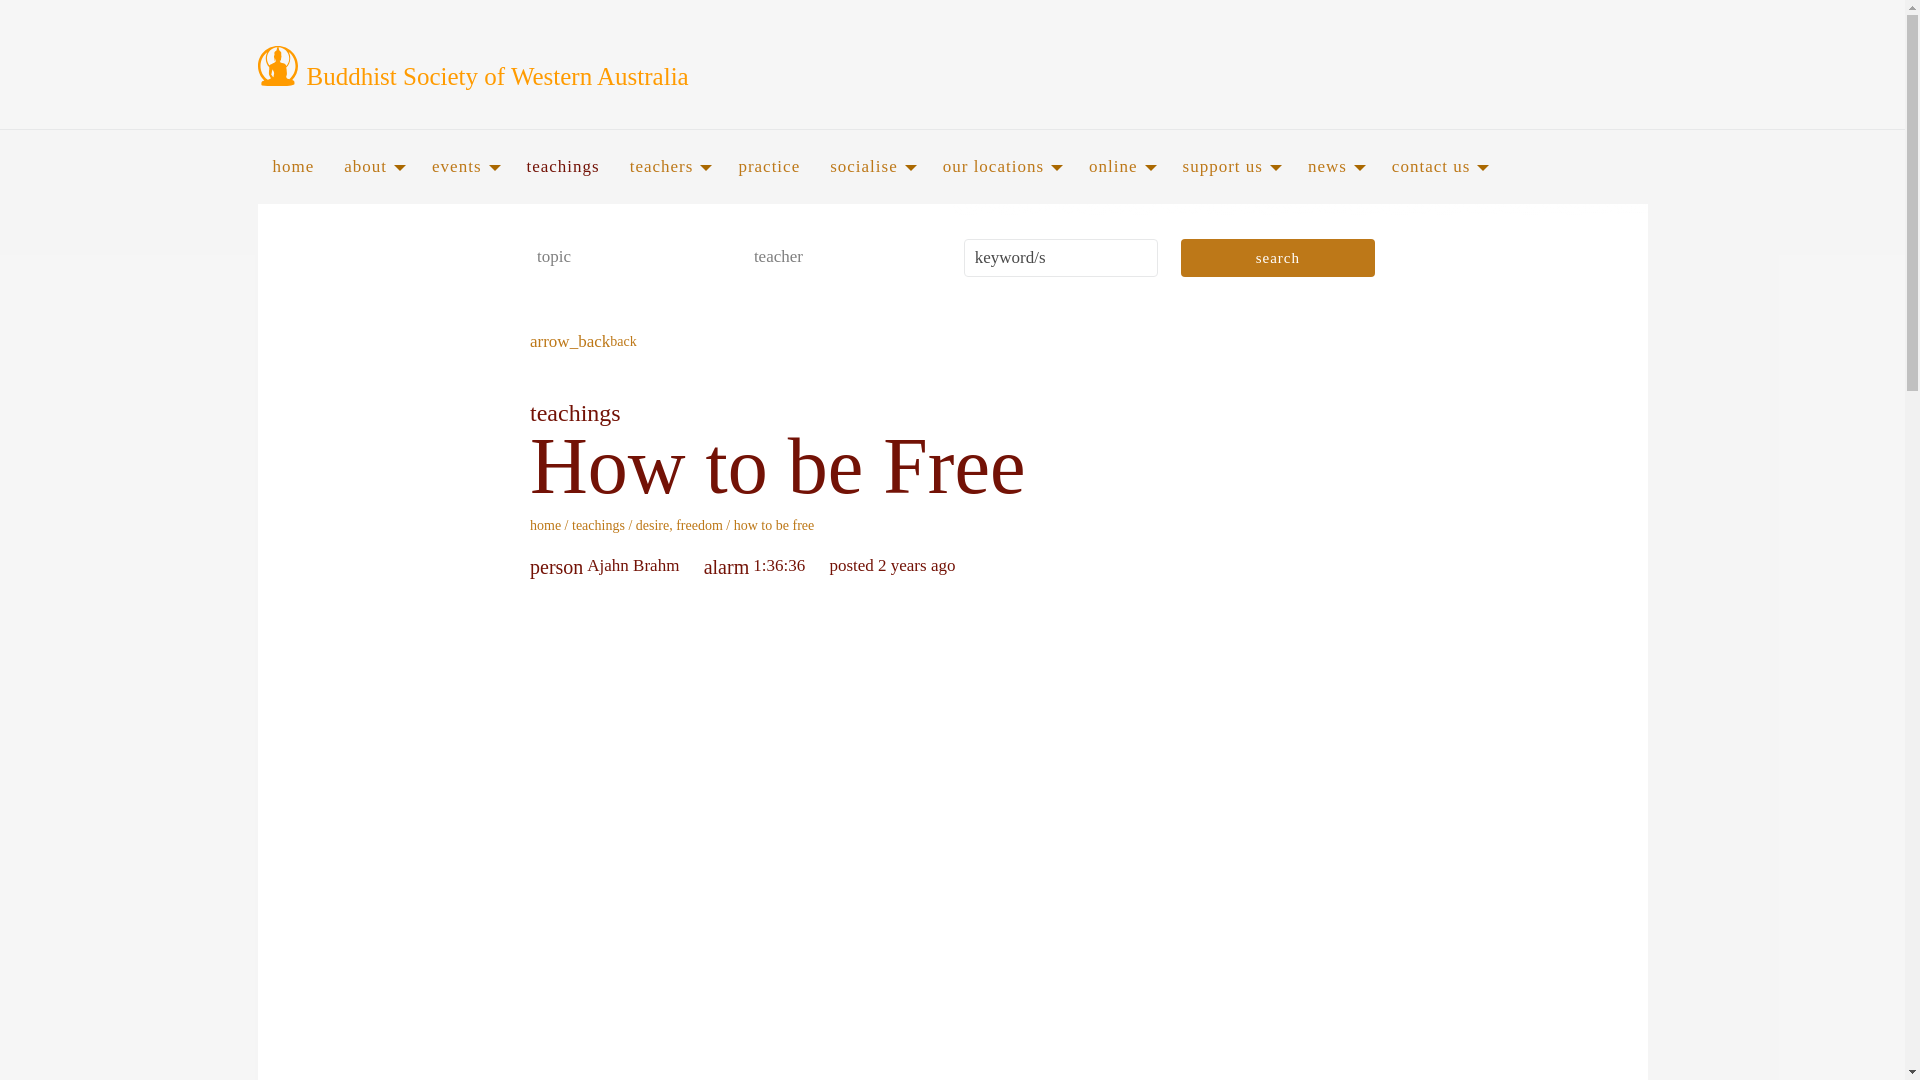 This screenshot has height=1080, width=1920. Describe the element at coordinates (563, 166) in the screenshot. I see `teachings` at that location.